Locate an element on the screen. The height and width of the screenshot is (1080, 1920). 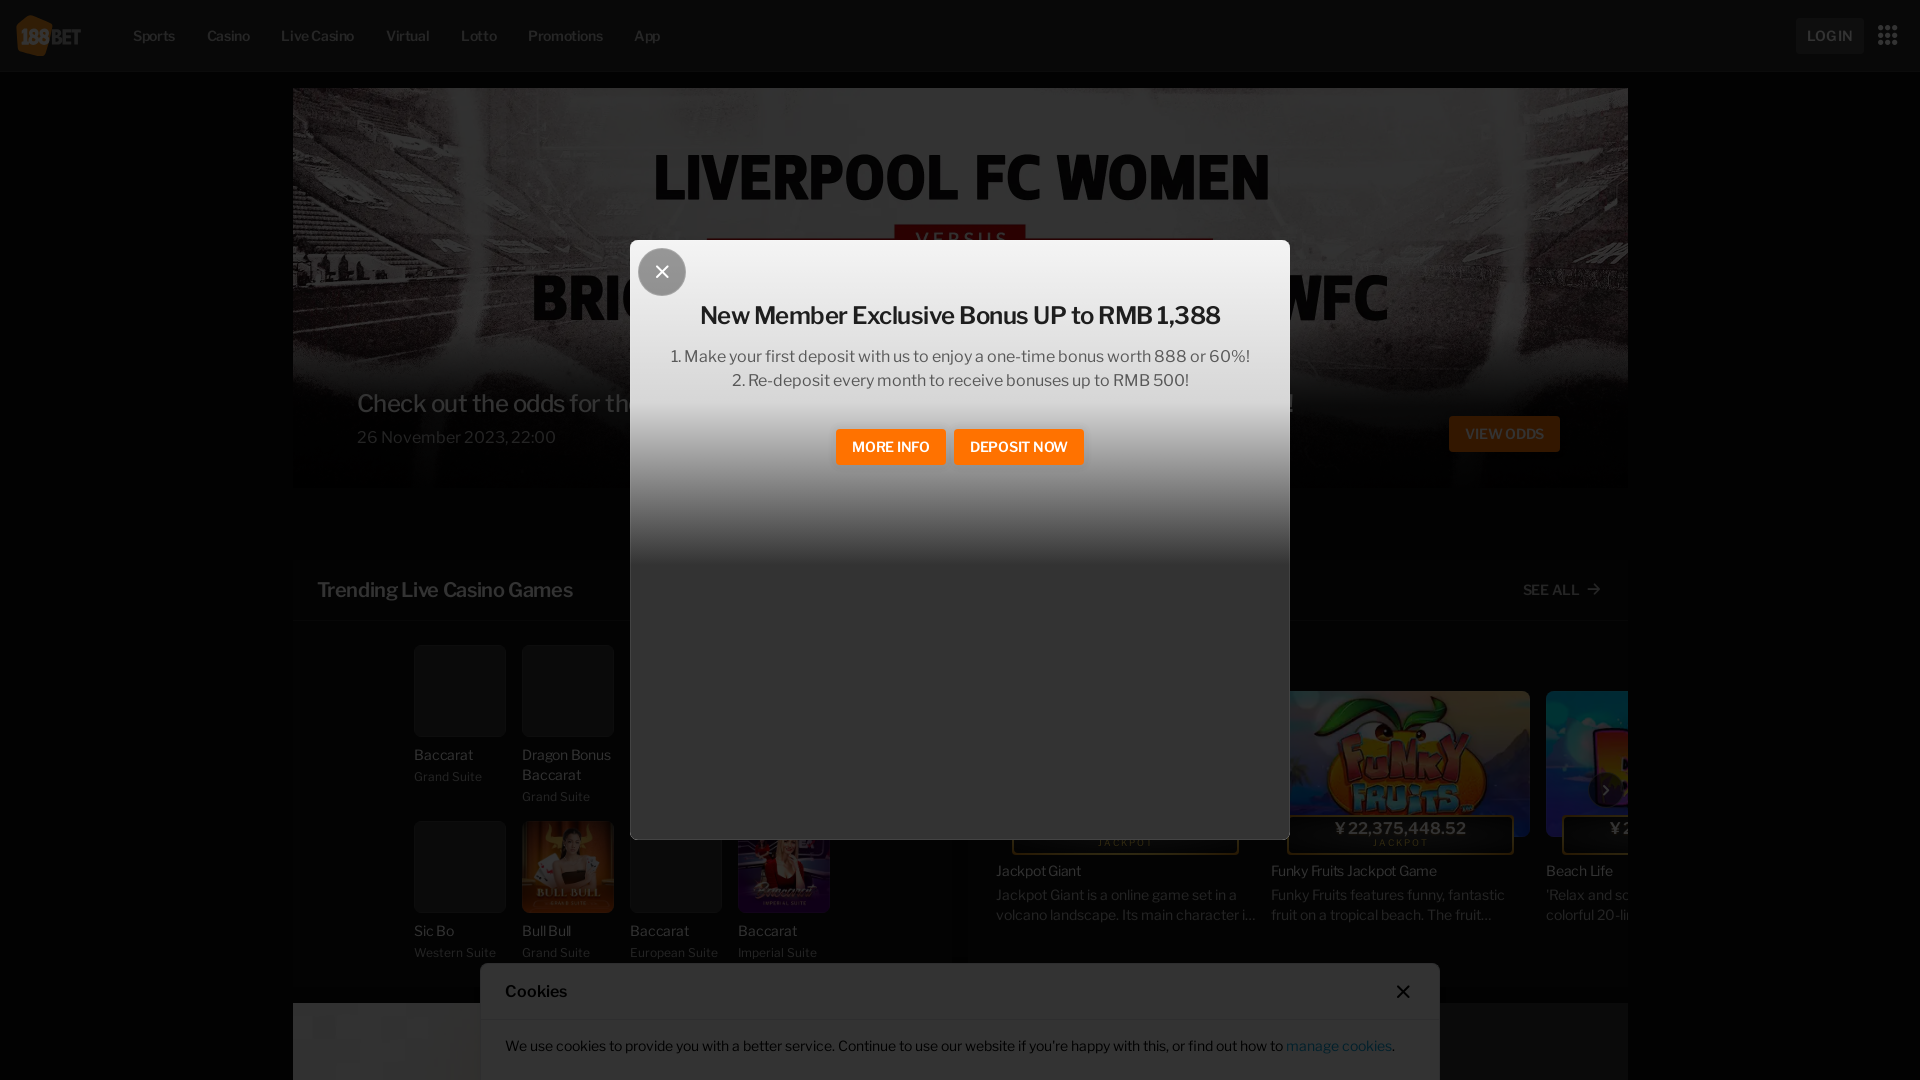
Baccarat is located at coordinates (784, 867).